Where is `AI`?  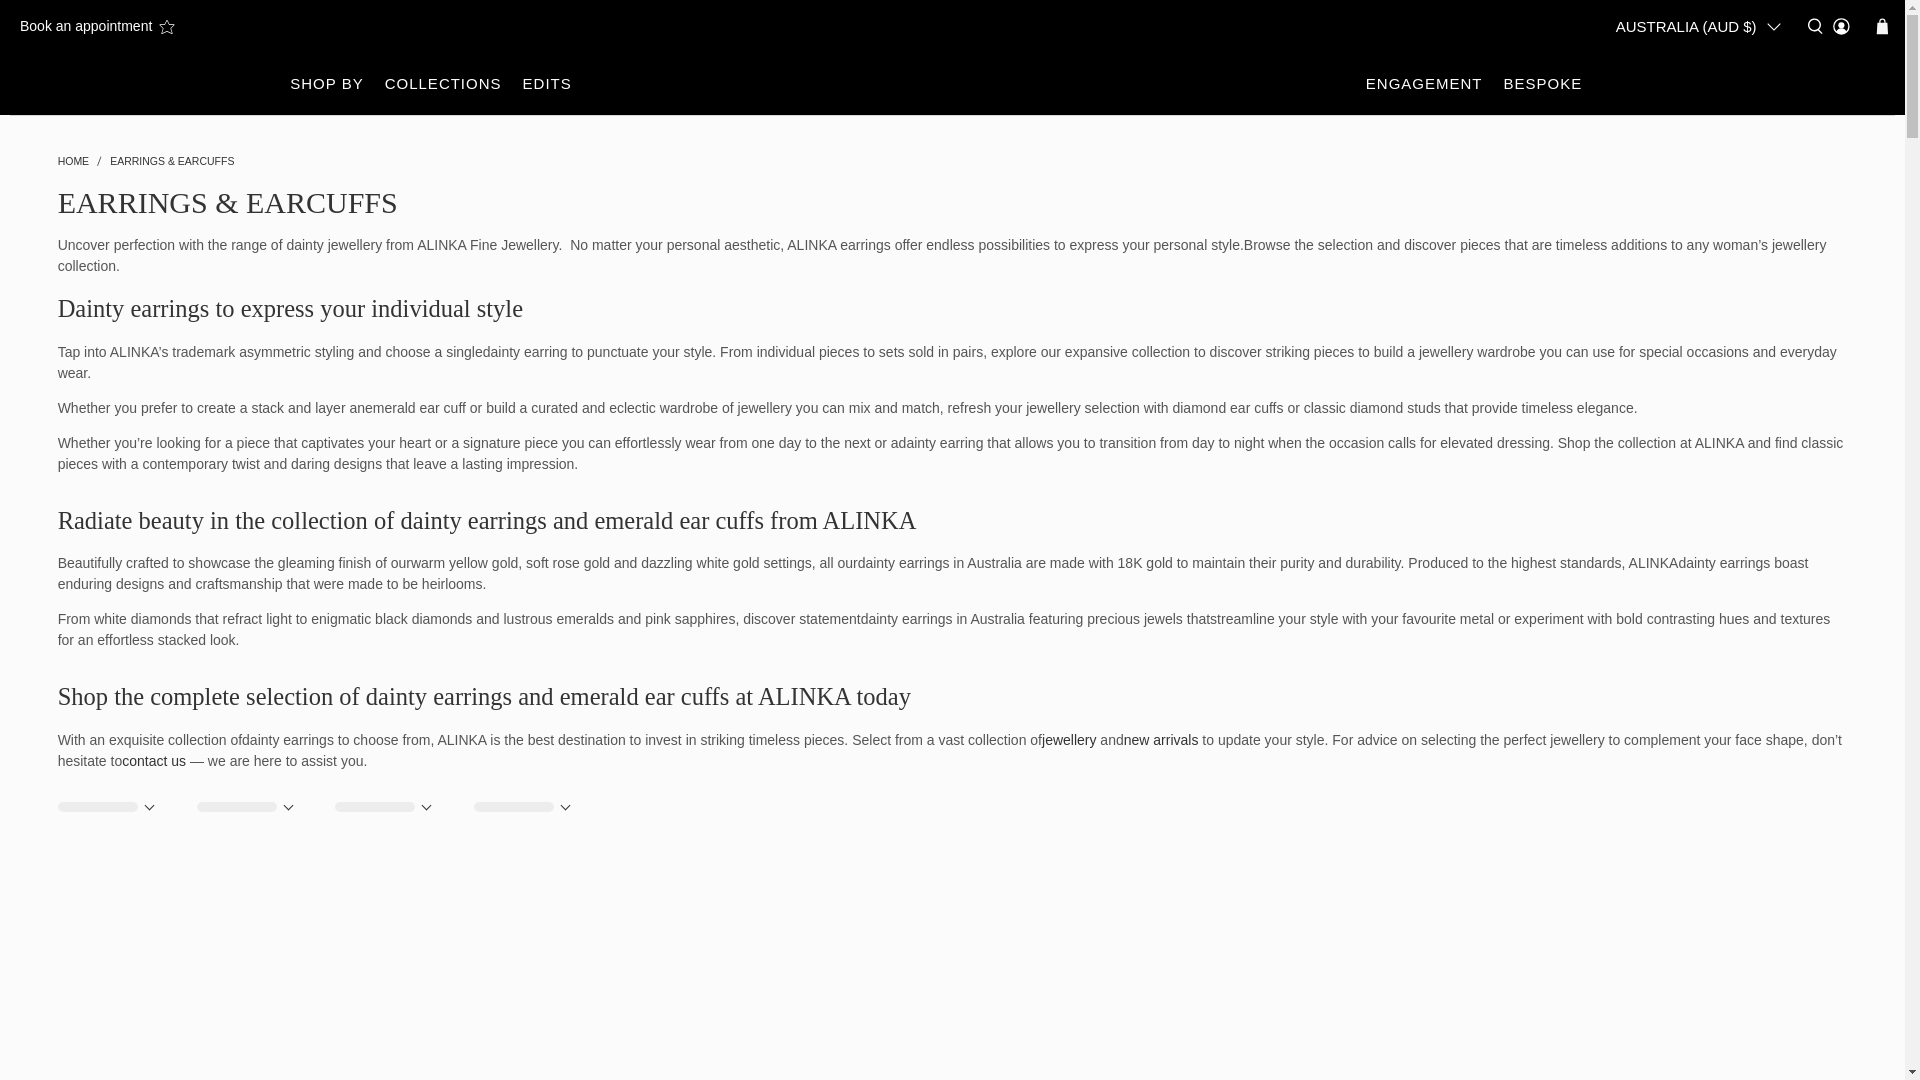
AI is located at coordinates (1691, 328).